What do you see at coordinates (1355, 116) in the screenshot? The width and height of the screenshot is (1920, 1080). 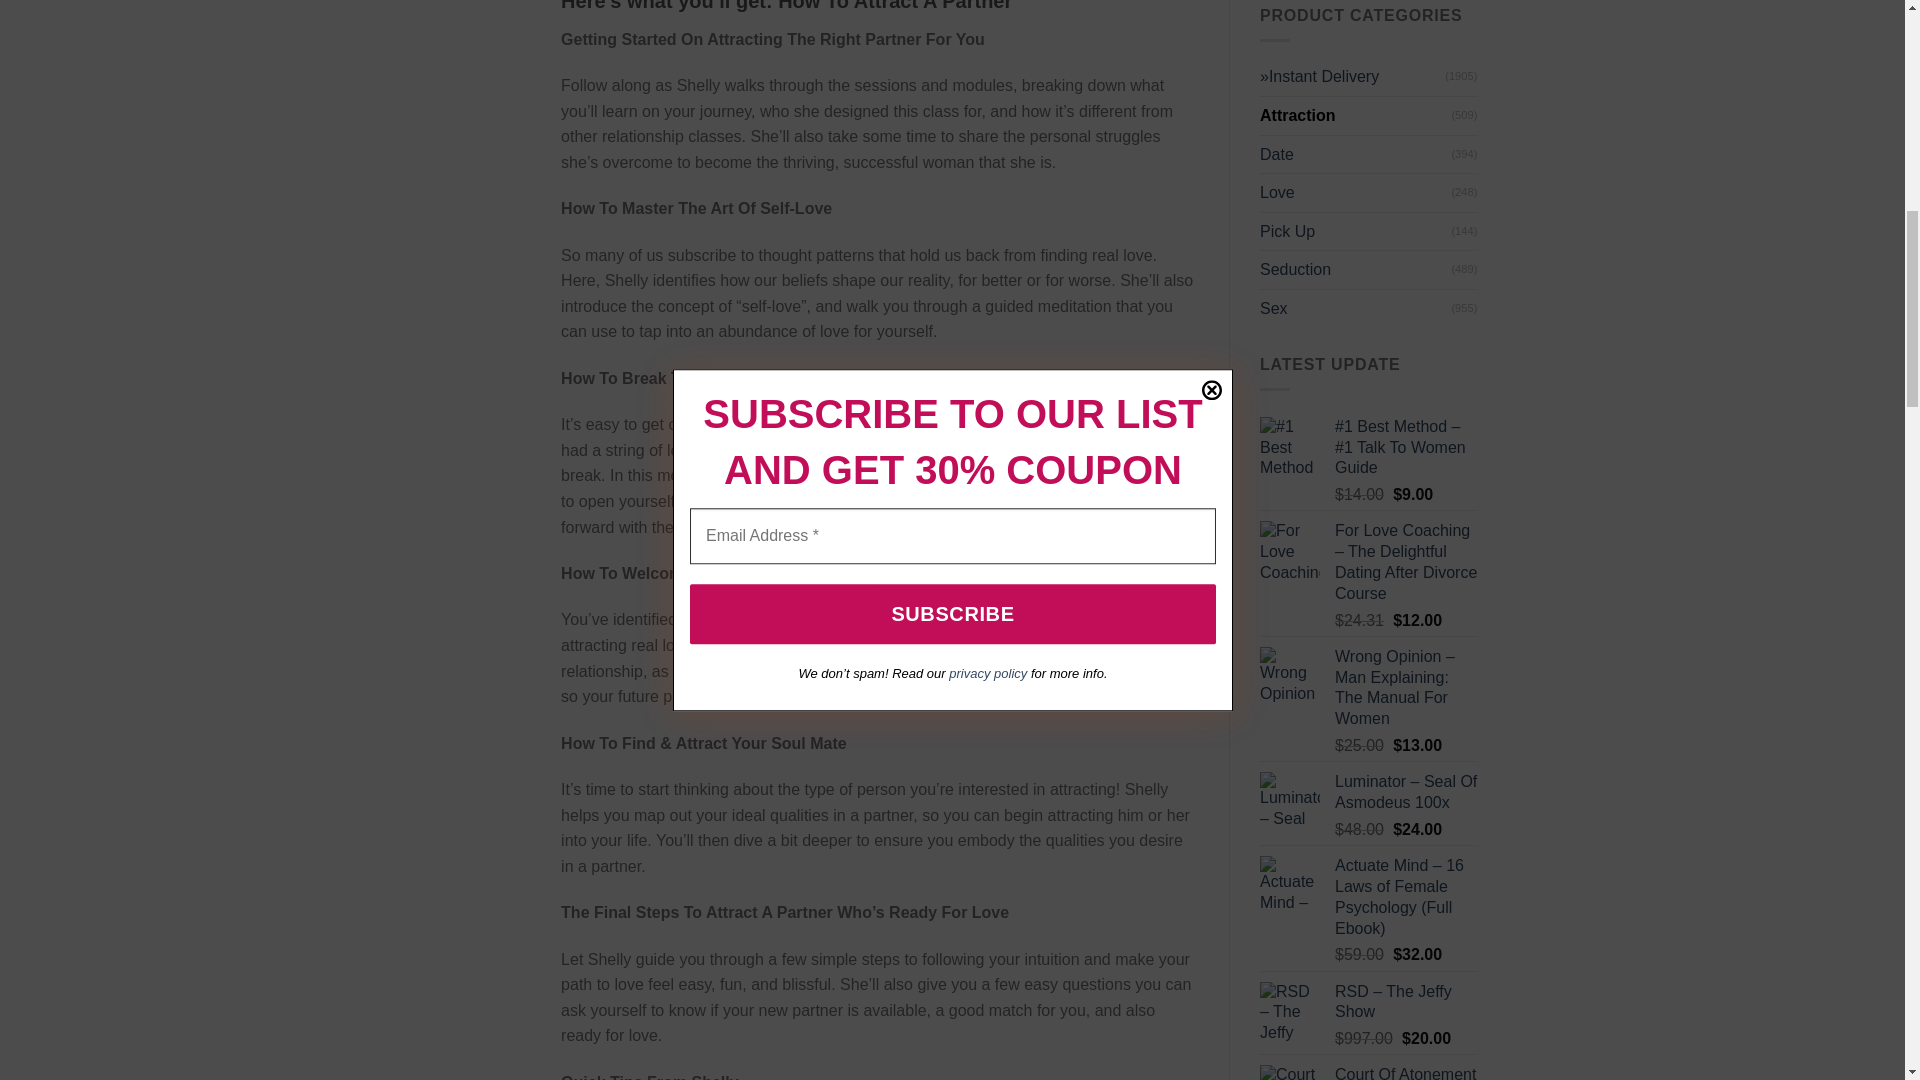 I see `Attraction` at bounding box center [1355, 116].